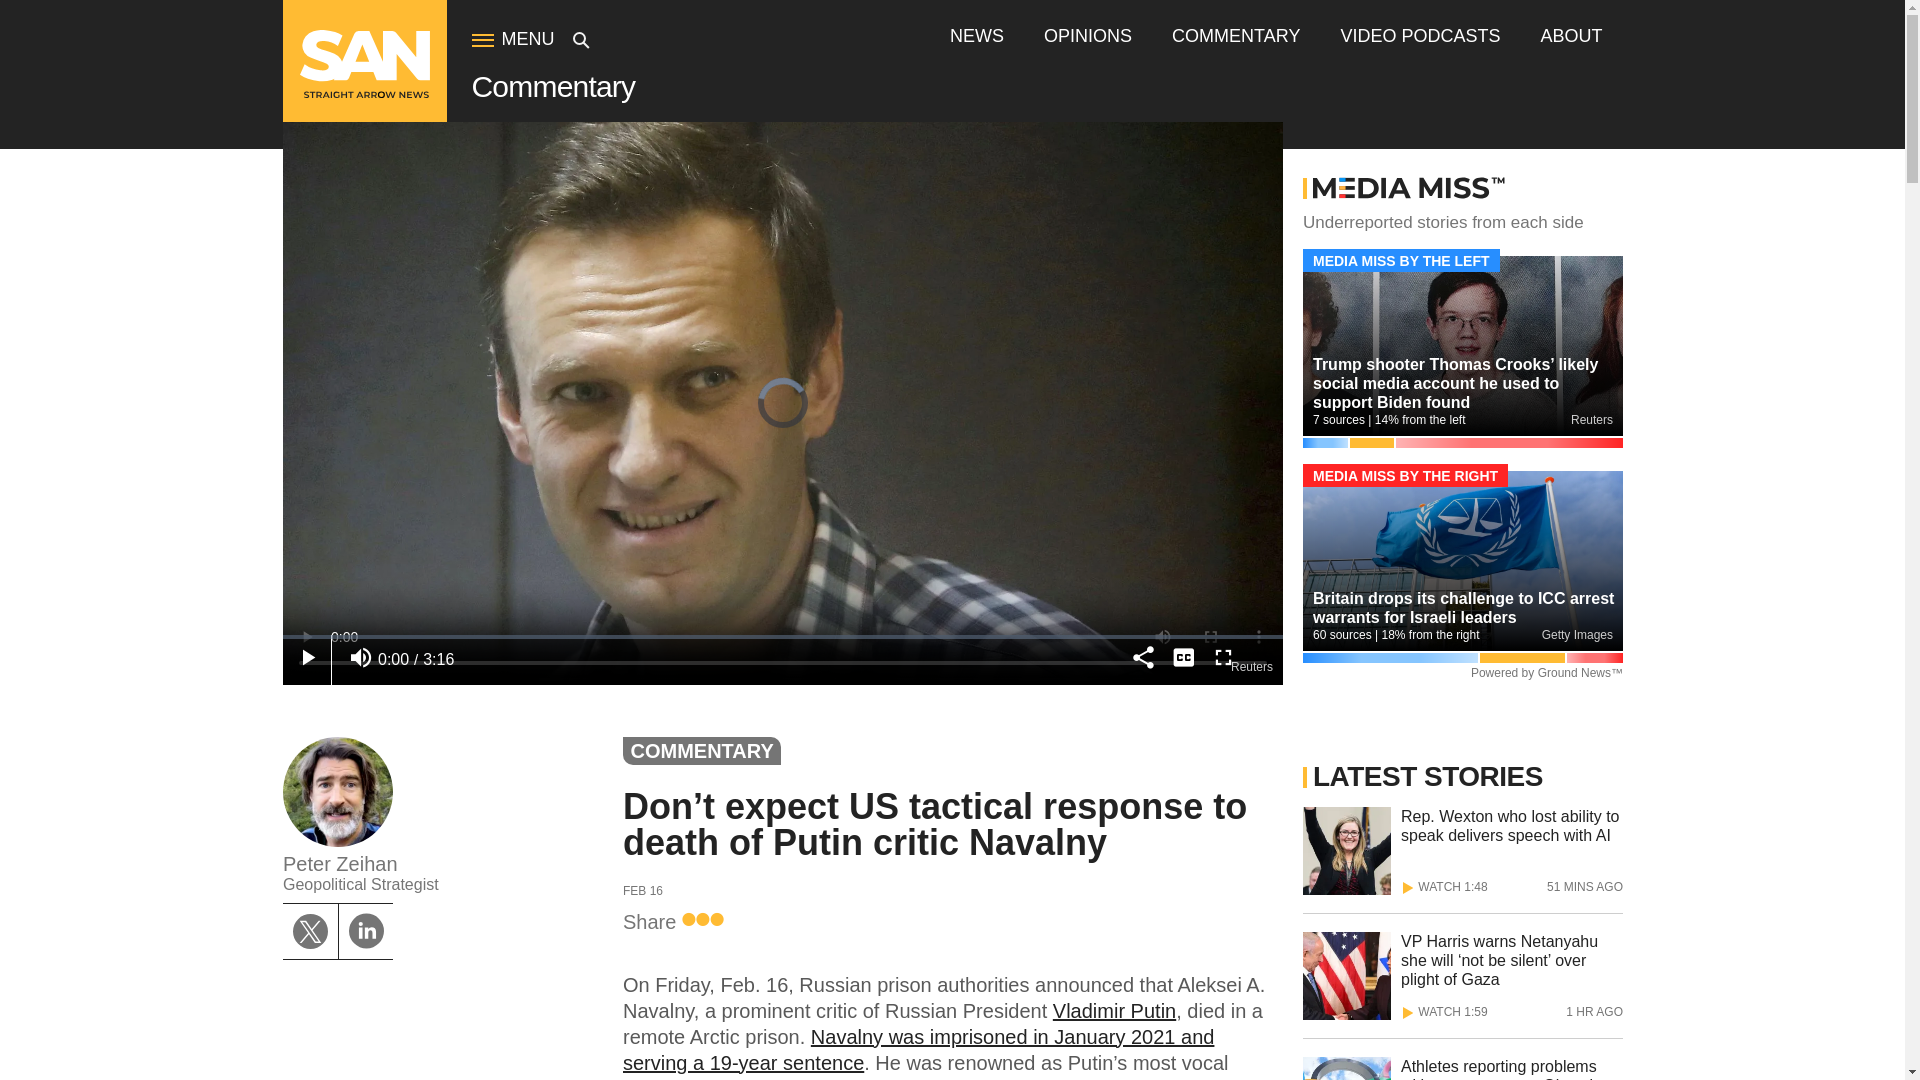  What do you see at coordinates (306, 658) in the screenshot?
I see `Play` at bounding box center [306, 658].